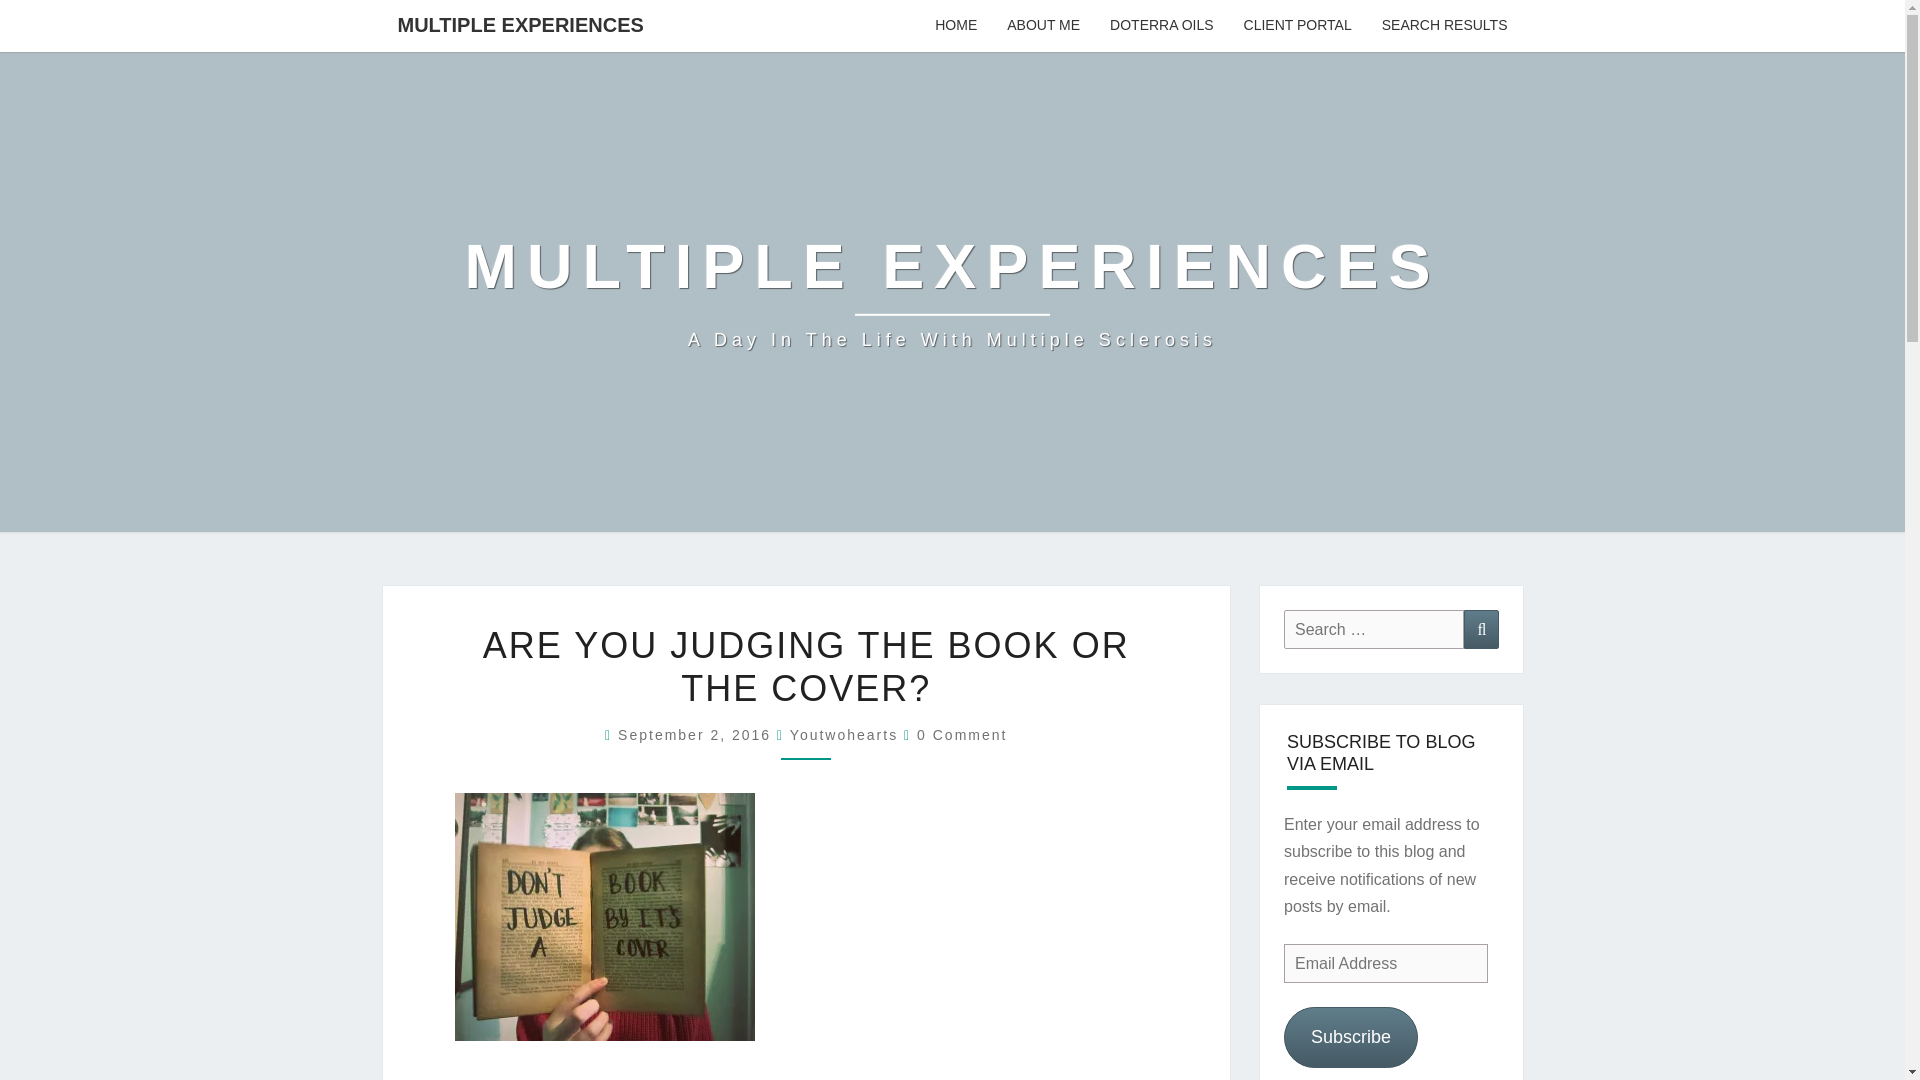 This screenshot has height=1080, width=1920. I want to click on ABOUT ME, so click(1043, 26).